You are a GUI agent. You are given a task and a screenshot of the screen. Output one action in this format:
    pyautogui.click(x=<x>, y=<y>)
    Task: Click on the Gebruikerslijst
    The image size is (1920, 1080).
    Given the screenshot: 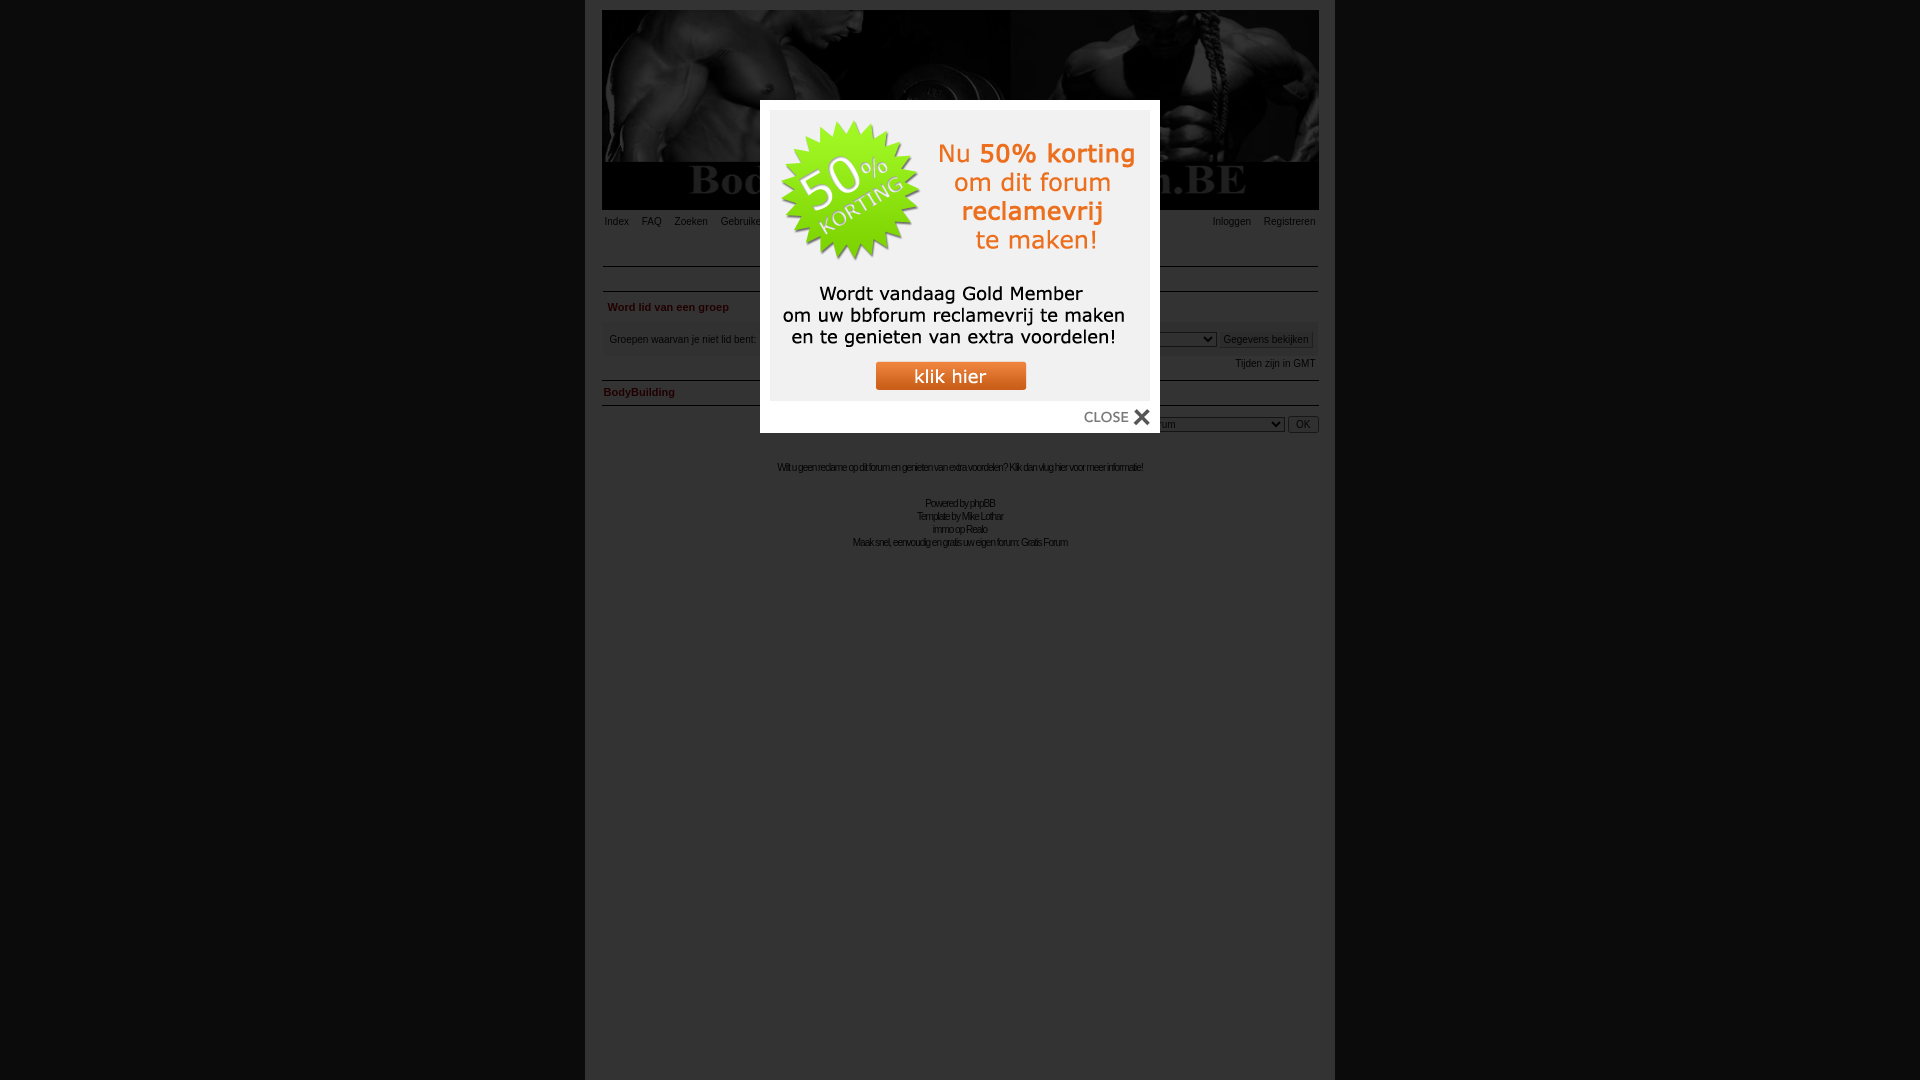 What is the action you would take?
    pyautogui.click(x=758, y=222)
    